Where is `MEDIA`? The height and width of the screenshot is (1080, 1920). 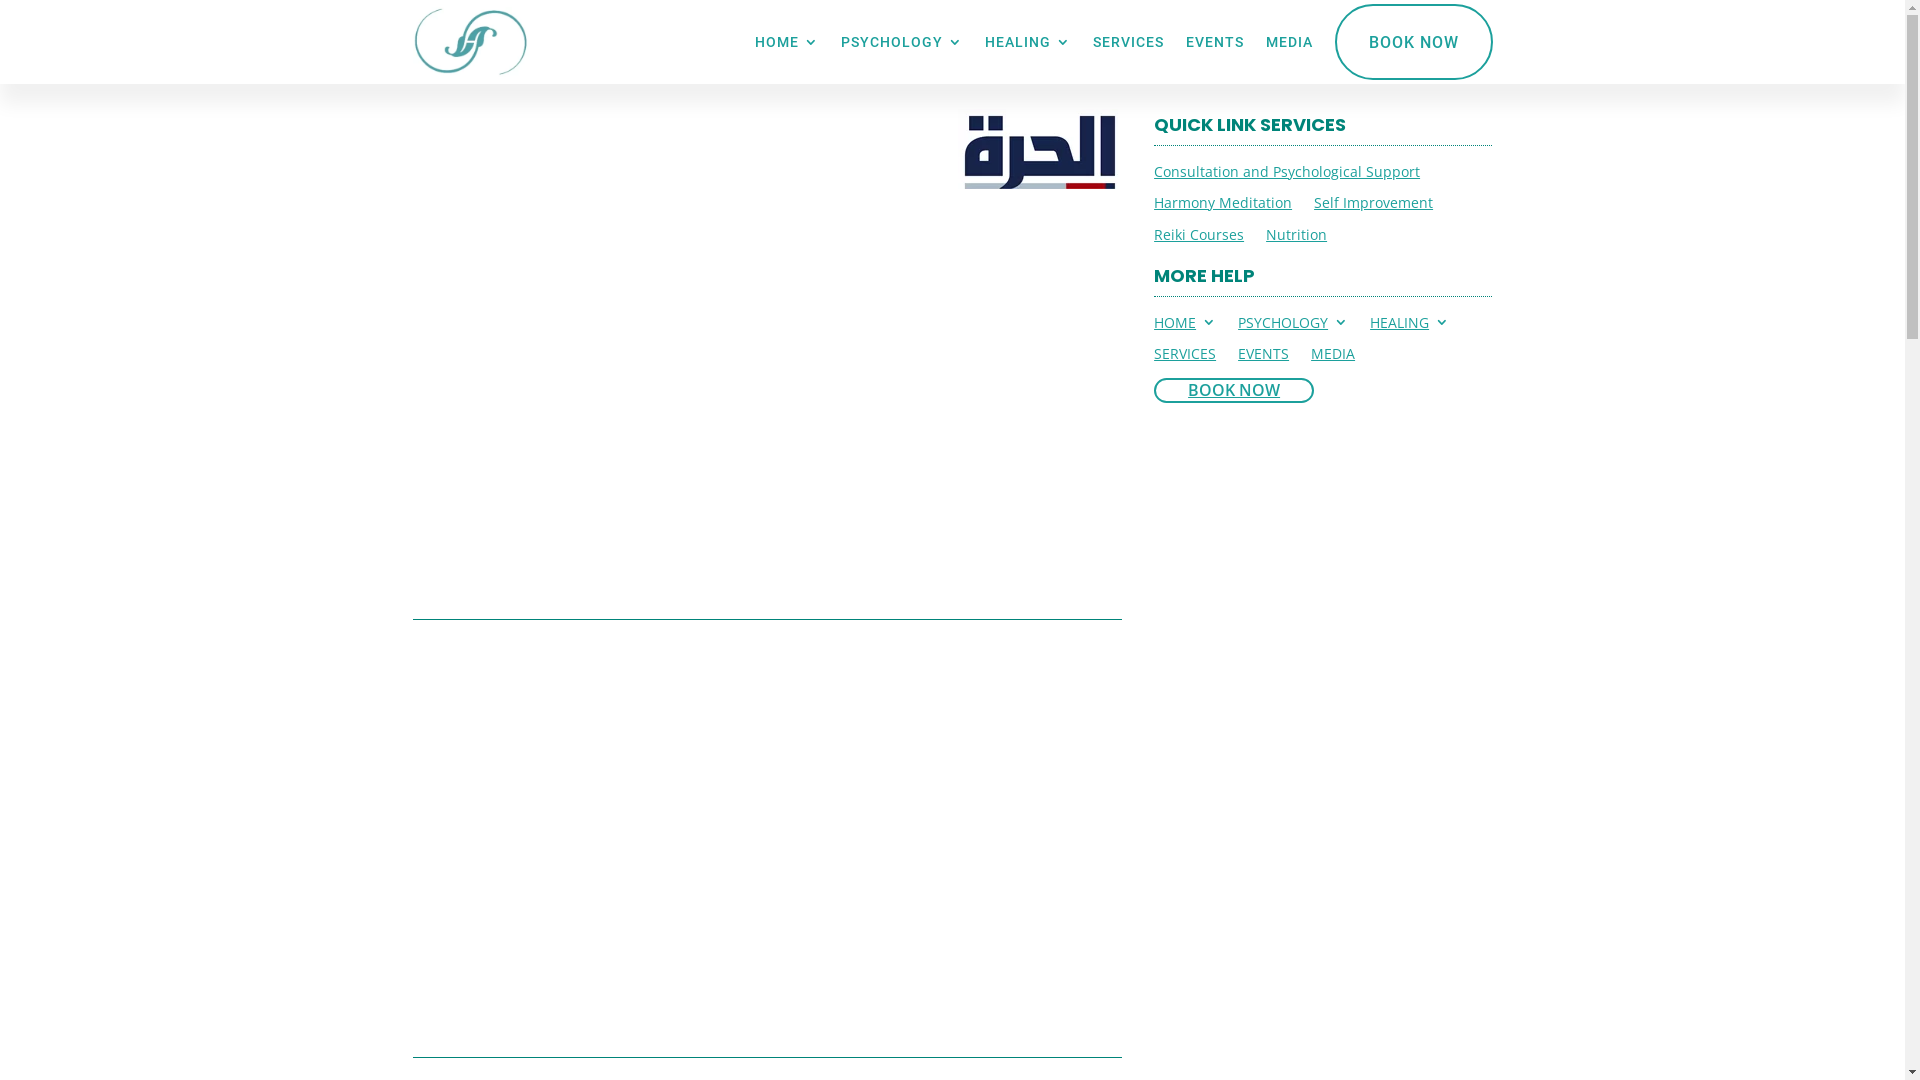 MEDIA is located at coordinates (1333, 358).